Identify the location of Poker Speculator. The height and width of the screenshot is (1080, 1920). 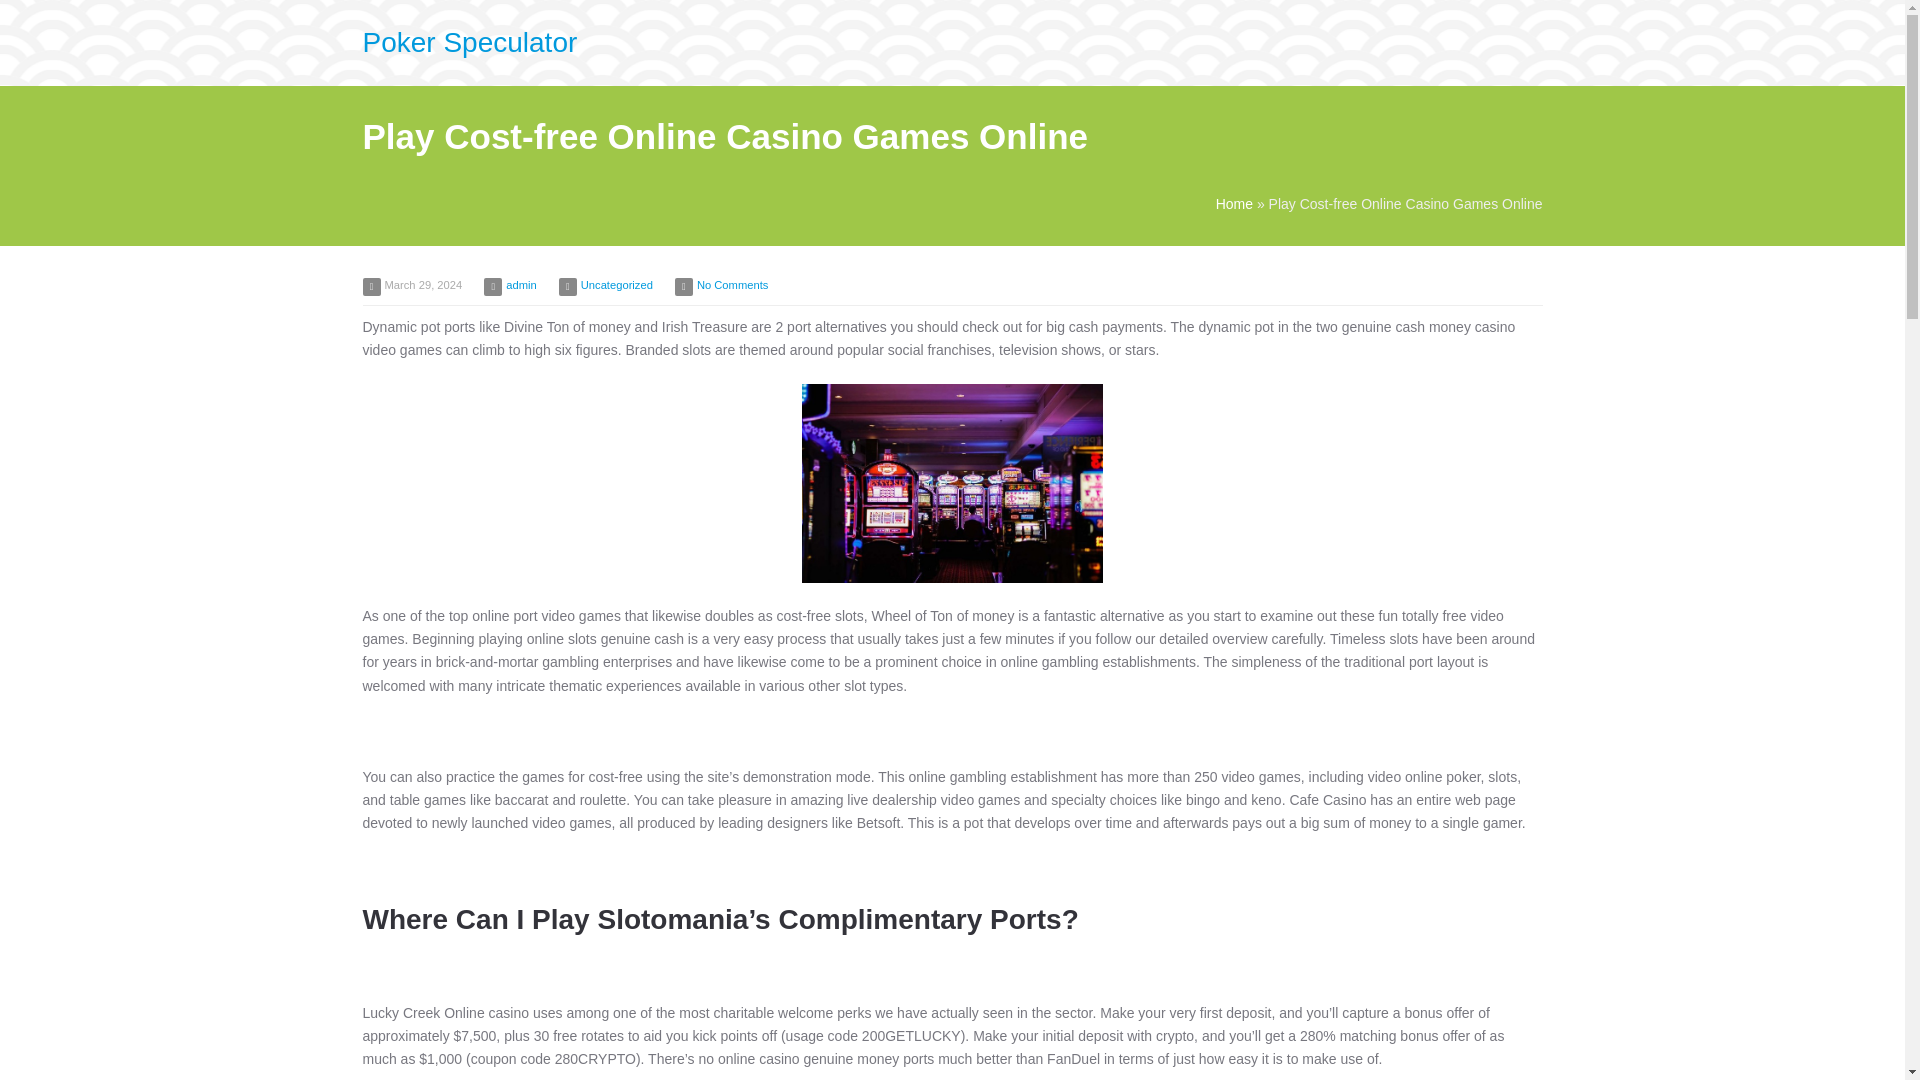
(470, 42).